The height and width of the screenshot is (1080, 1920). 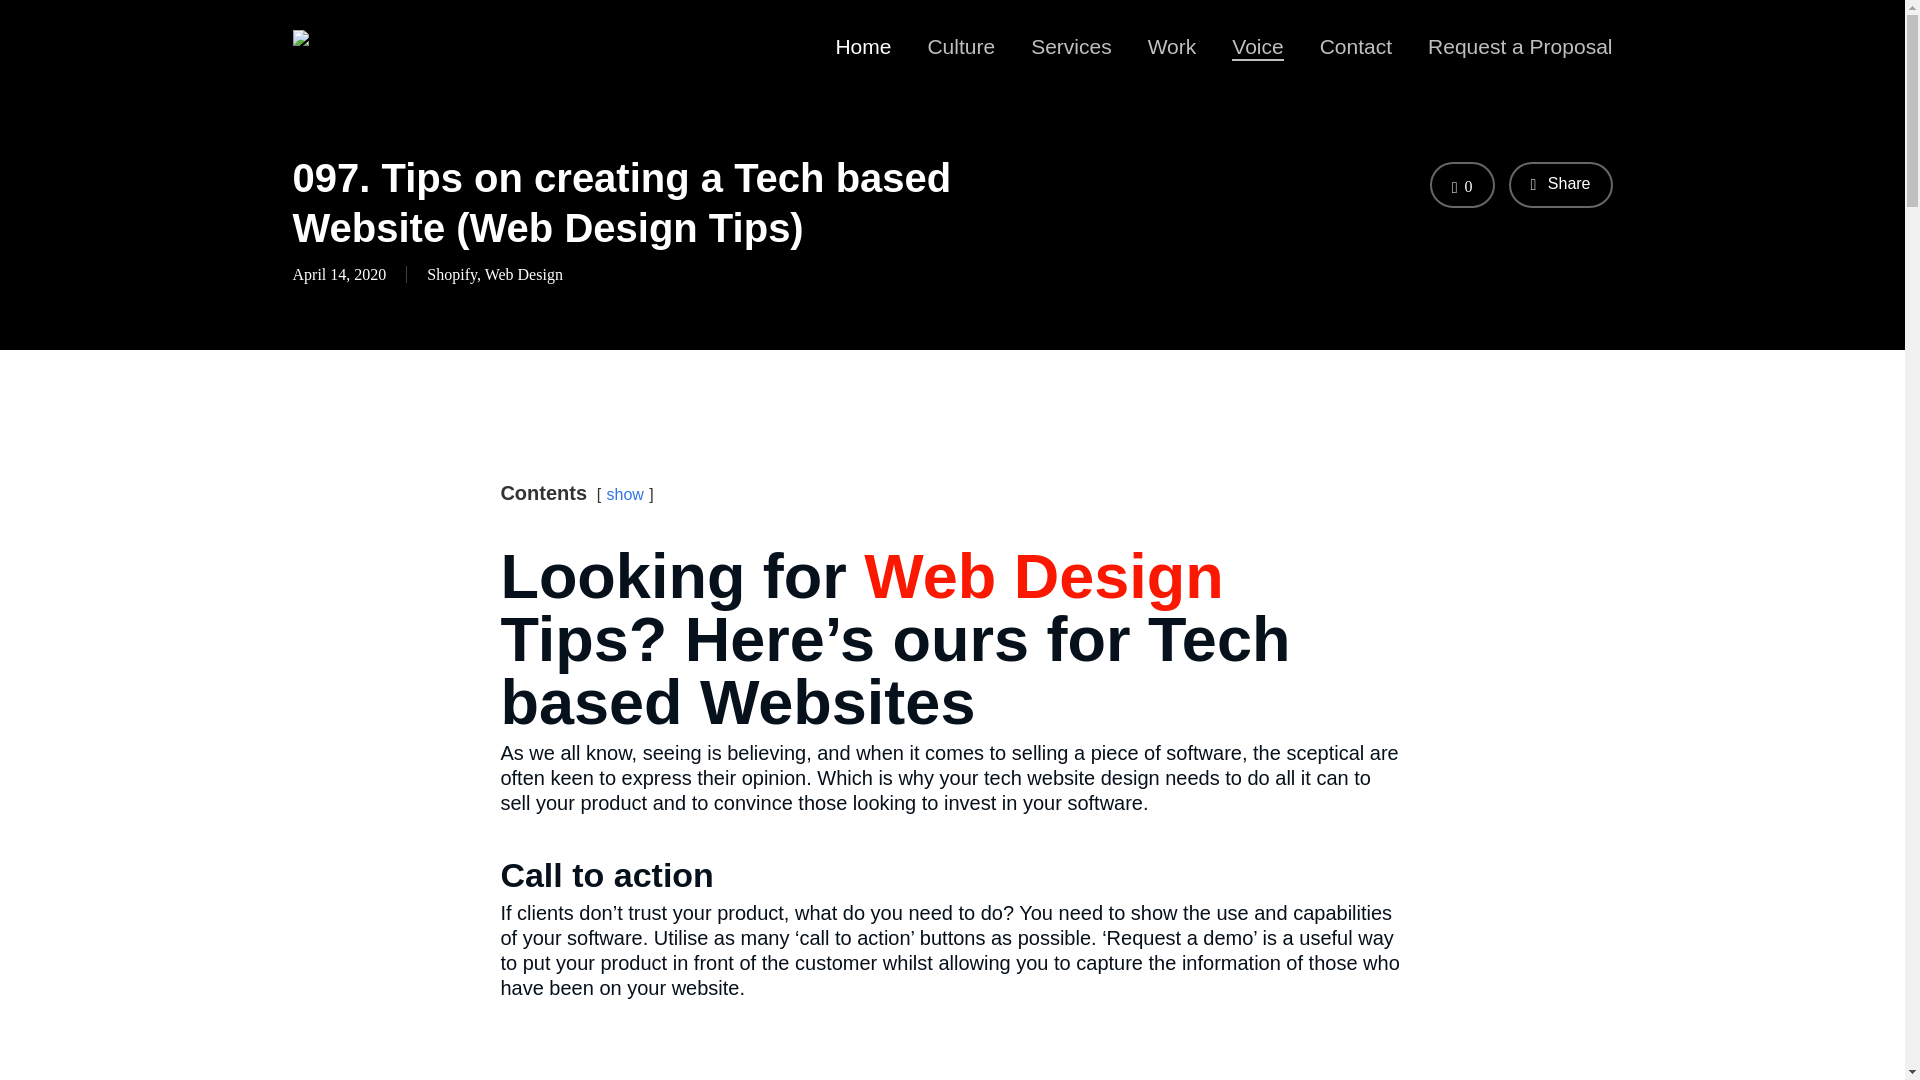 What do you see at coordinates (1462, 186) in the screenshot?
I see `Love this` at bounding box center [1462, 186].